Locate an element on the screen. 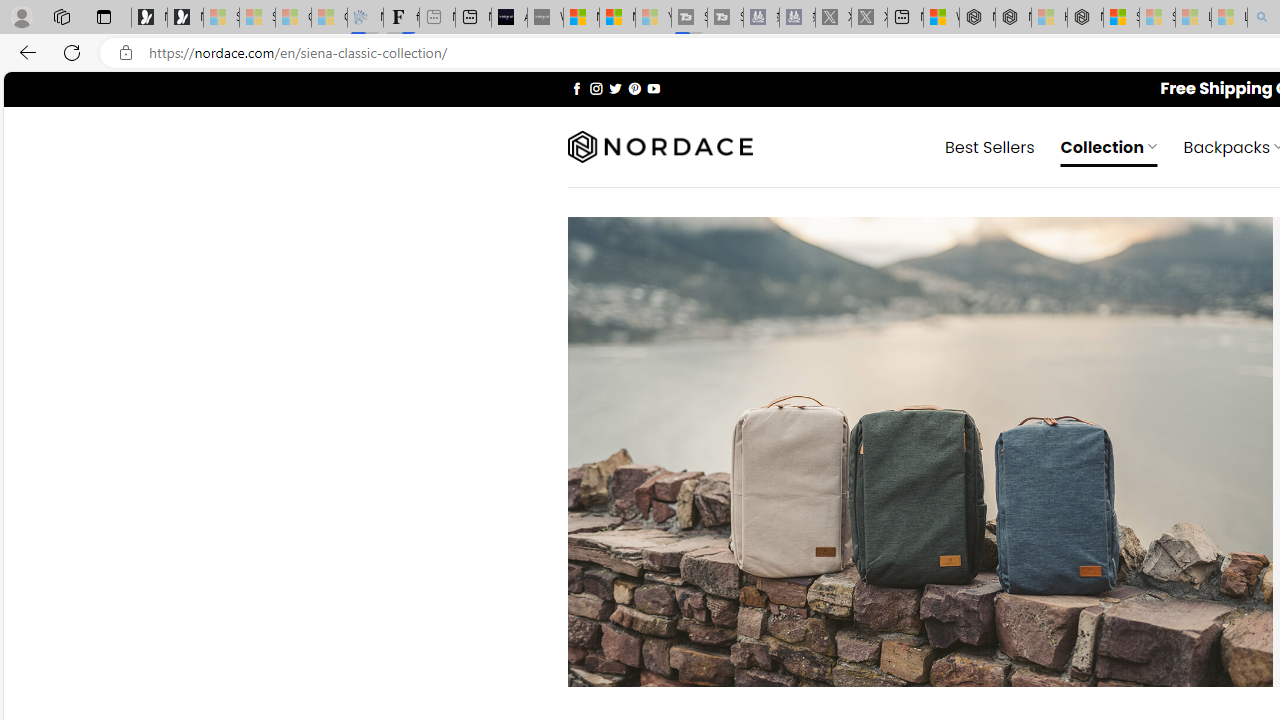  Streaming Coverage | T3 - Sleeping is located at coordinates (689, 18).